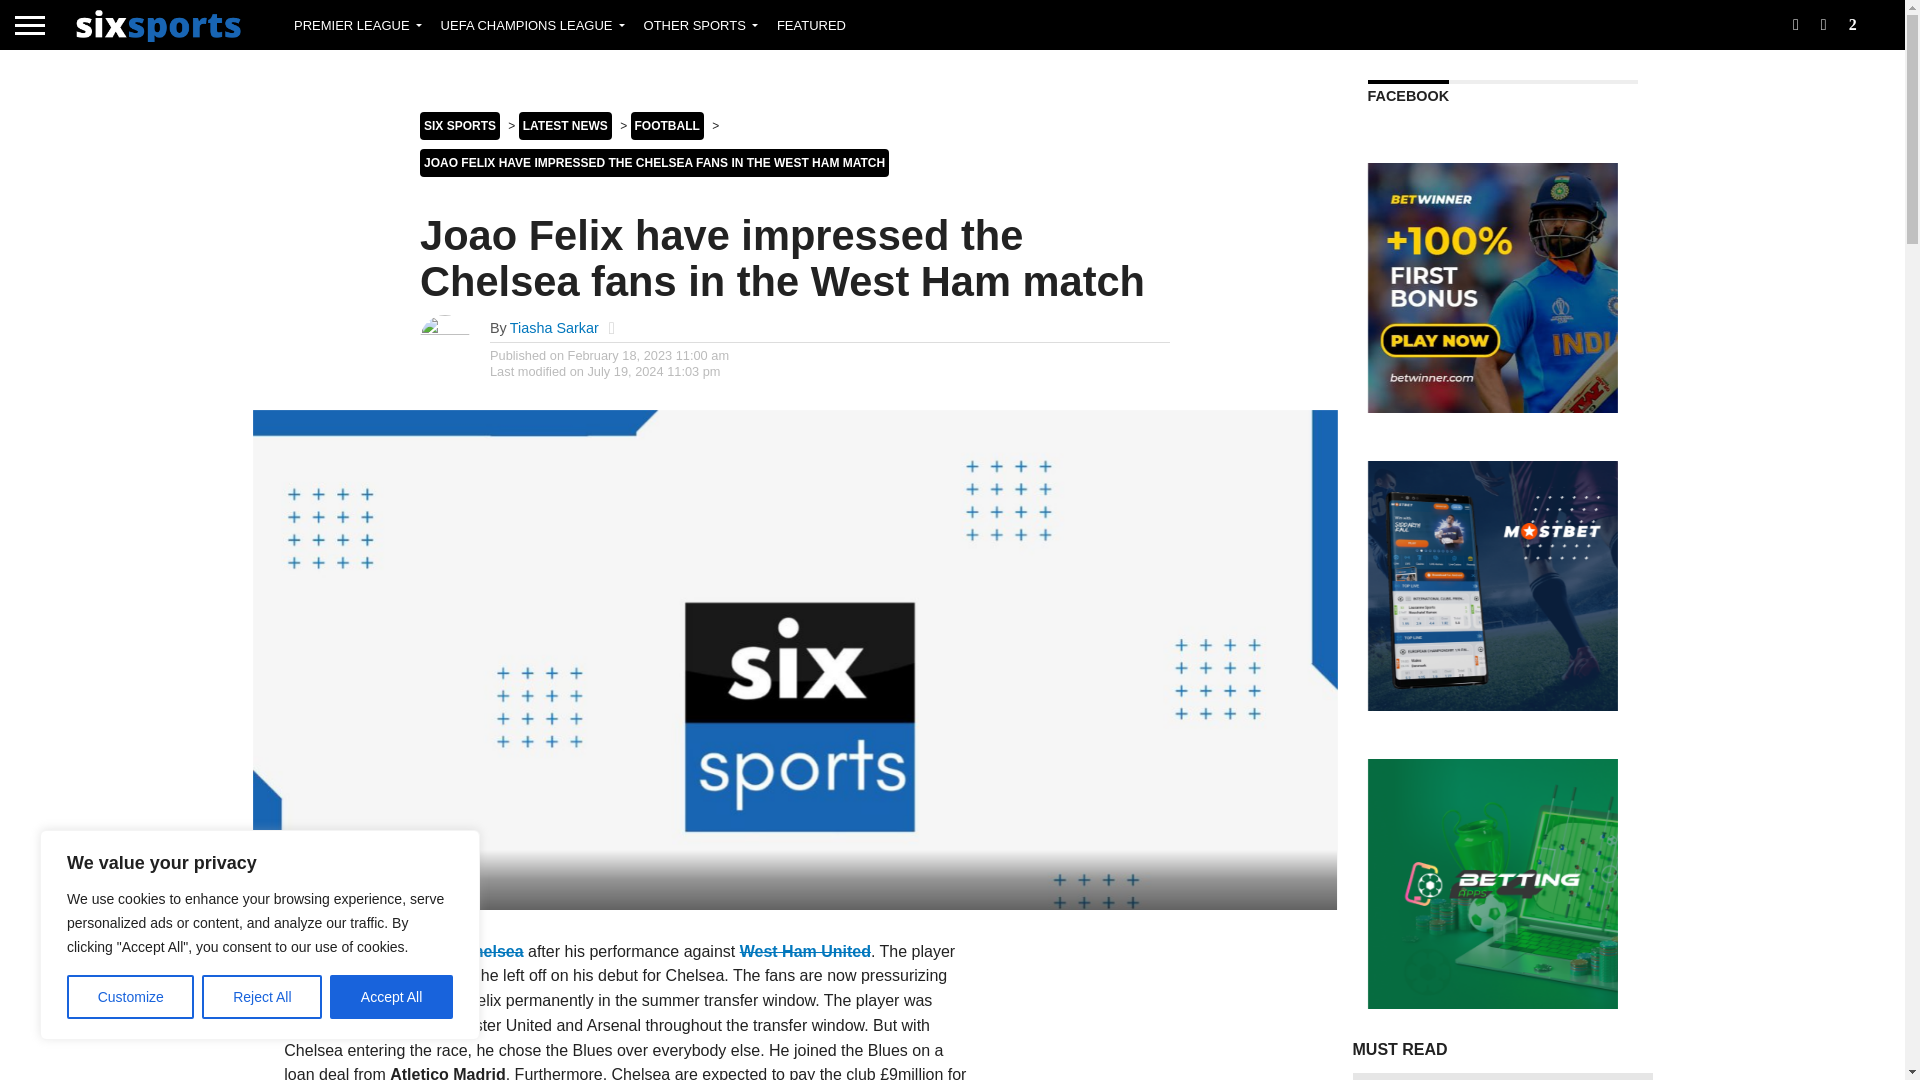 Image resolution: width=1920 pixels, height=1080 pixels. Describe the element at coordinates (130, 997) in the screenshot. I see `Customize` at that location.